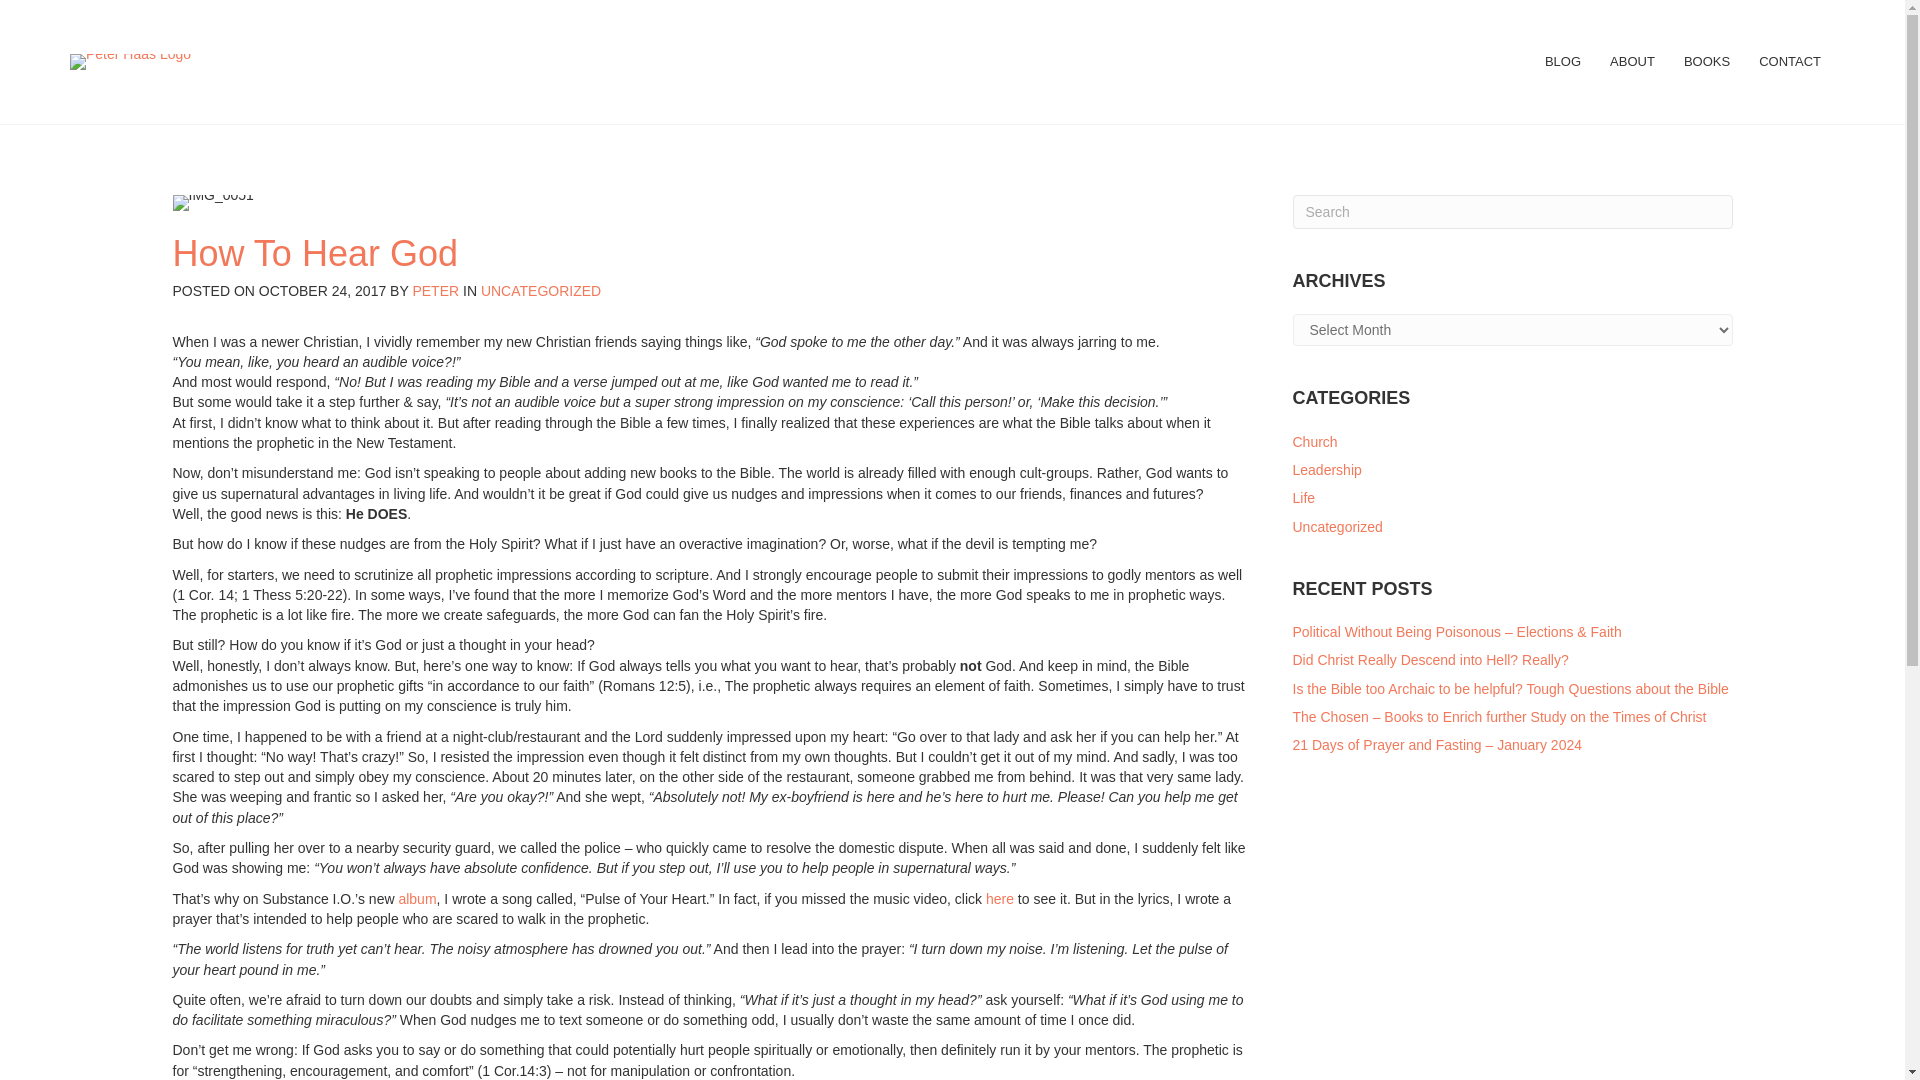 This screenshot has height=1080, width=1920. Describe the element at coordinates (1314, 442) in the screenshot. I see `Church` at that location.